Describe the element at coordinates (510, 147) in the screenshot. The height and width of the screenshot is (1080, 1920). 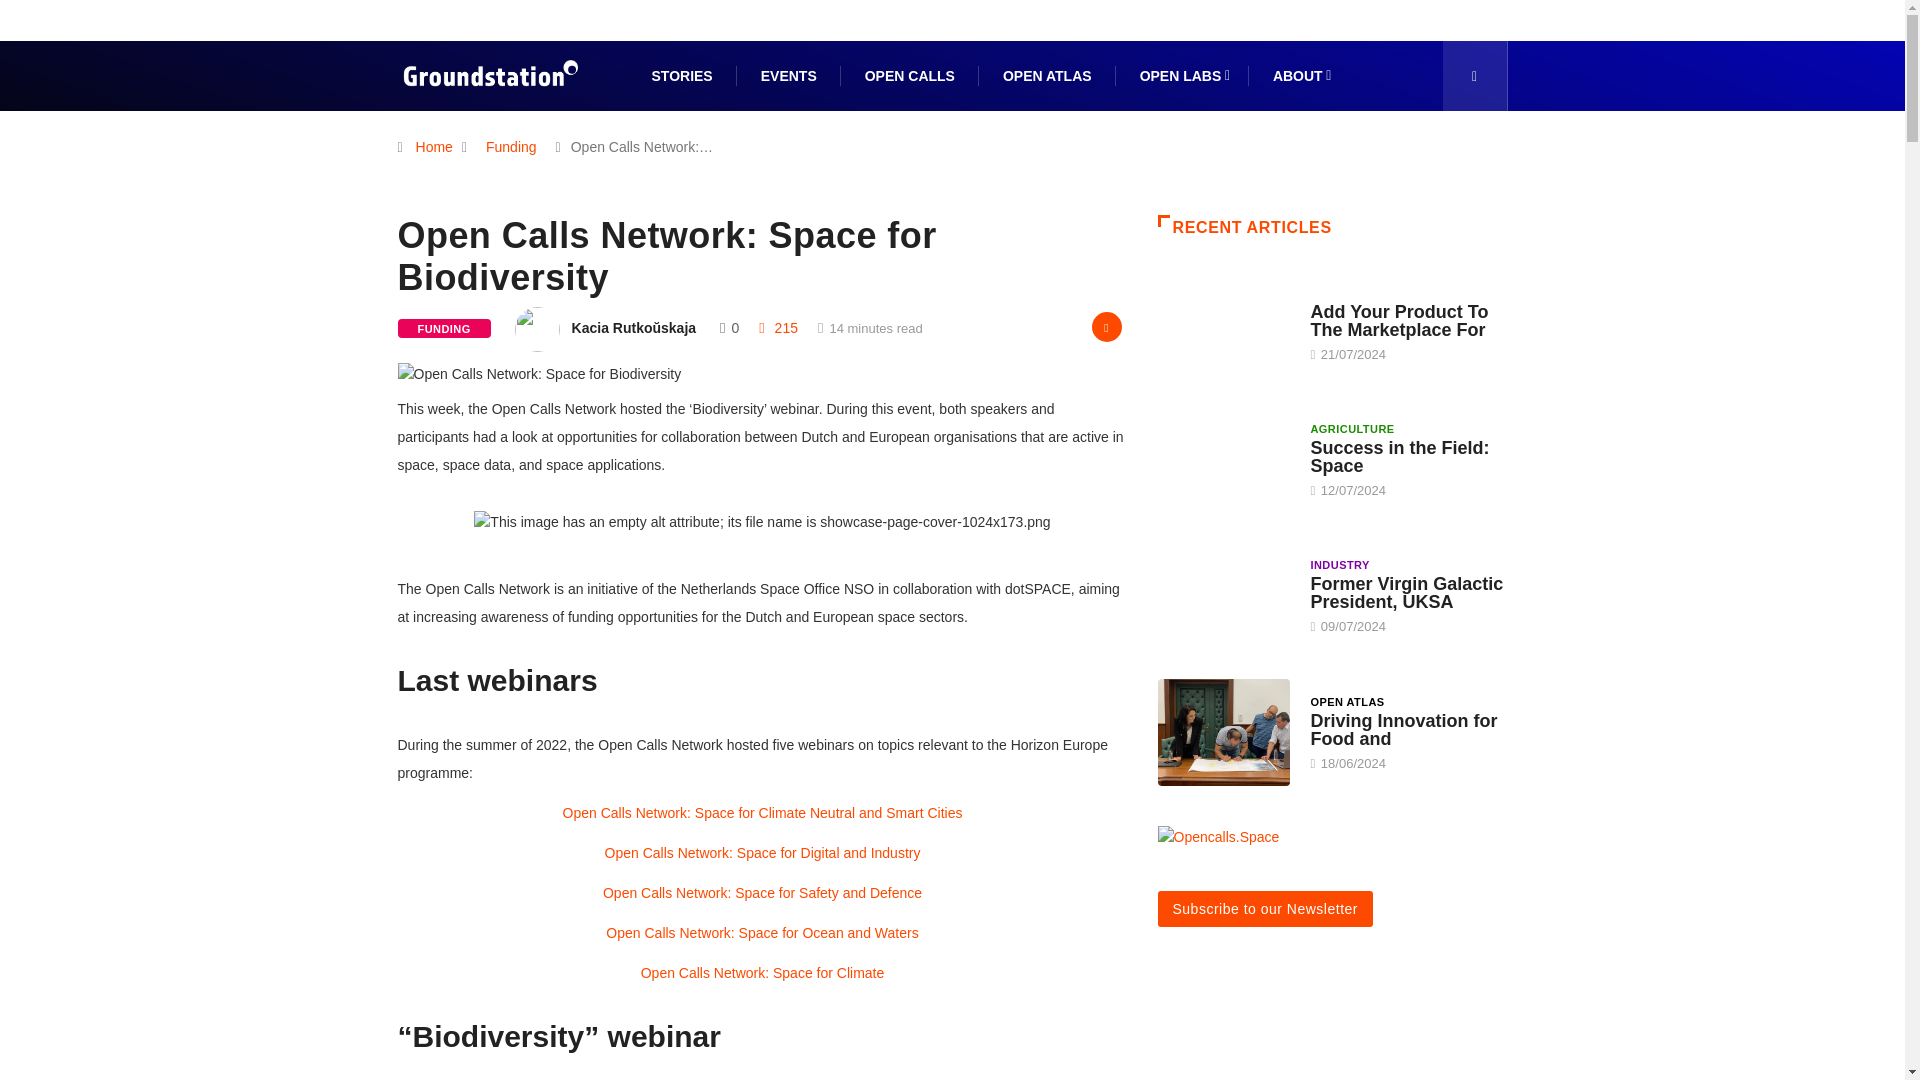
I see `Funding` at that location.